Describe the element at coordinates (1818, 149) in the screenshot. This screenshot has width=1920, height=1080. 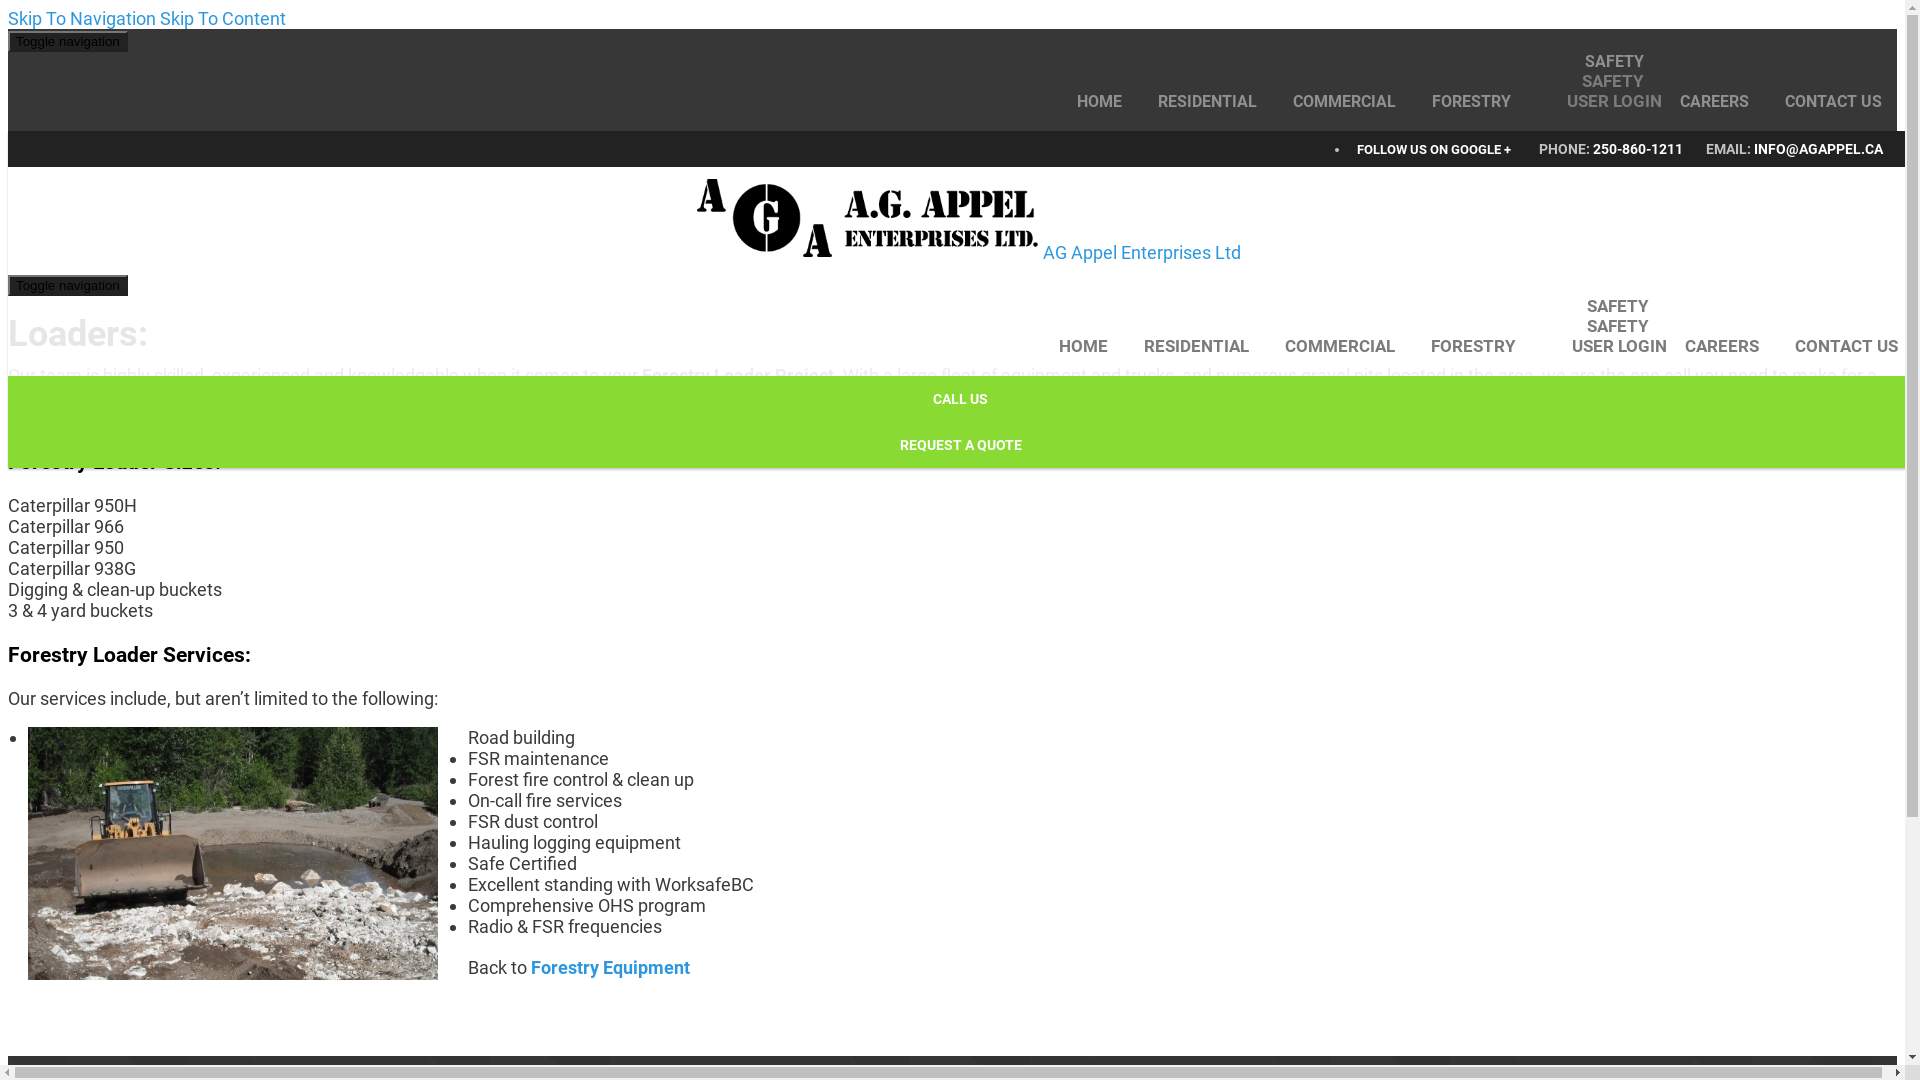
I see `INFO@AGAPPEL.CA` at that location.